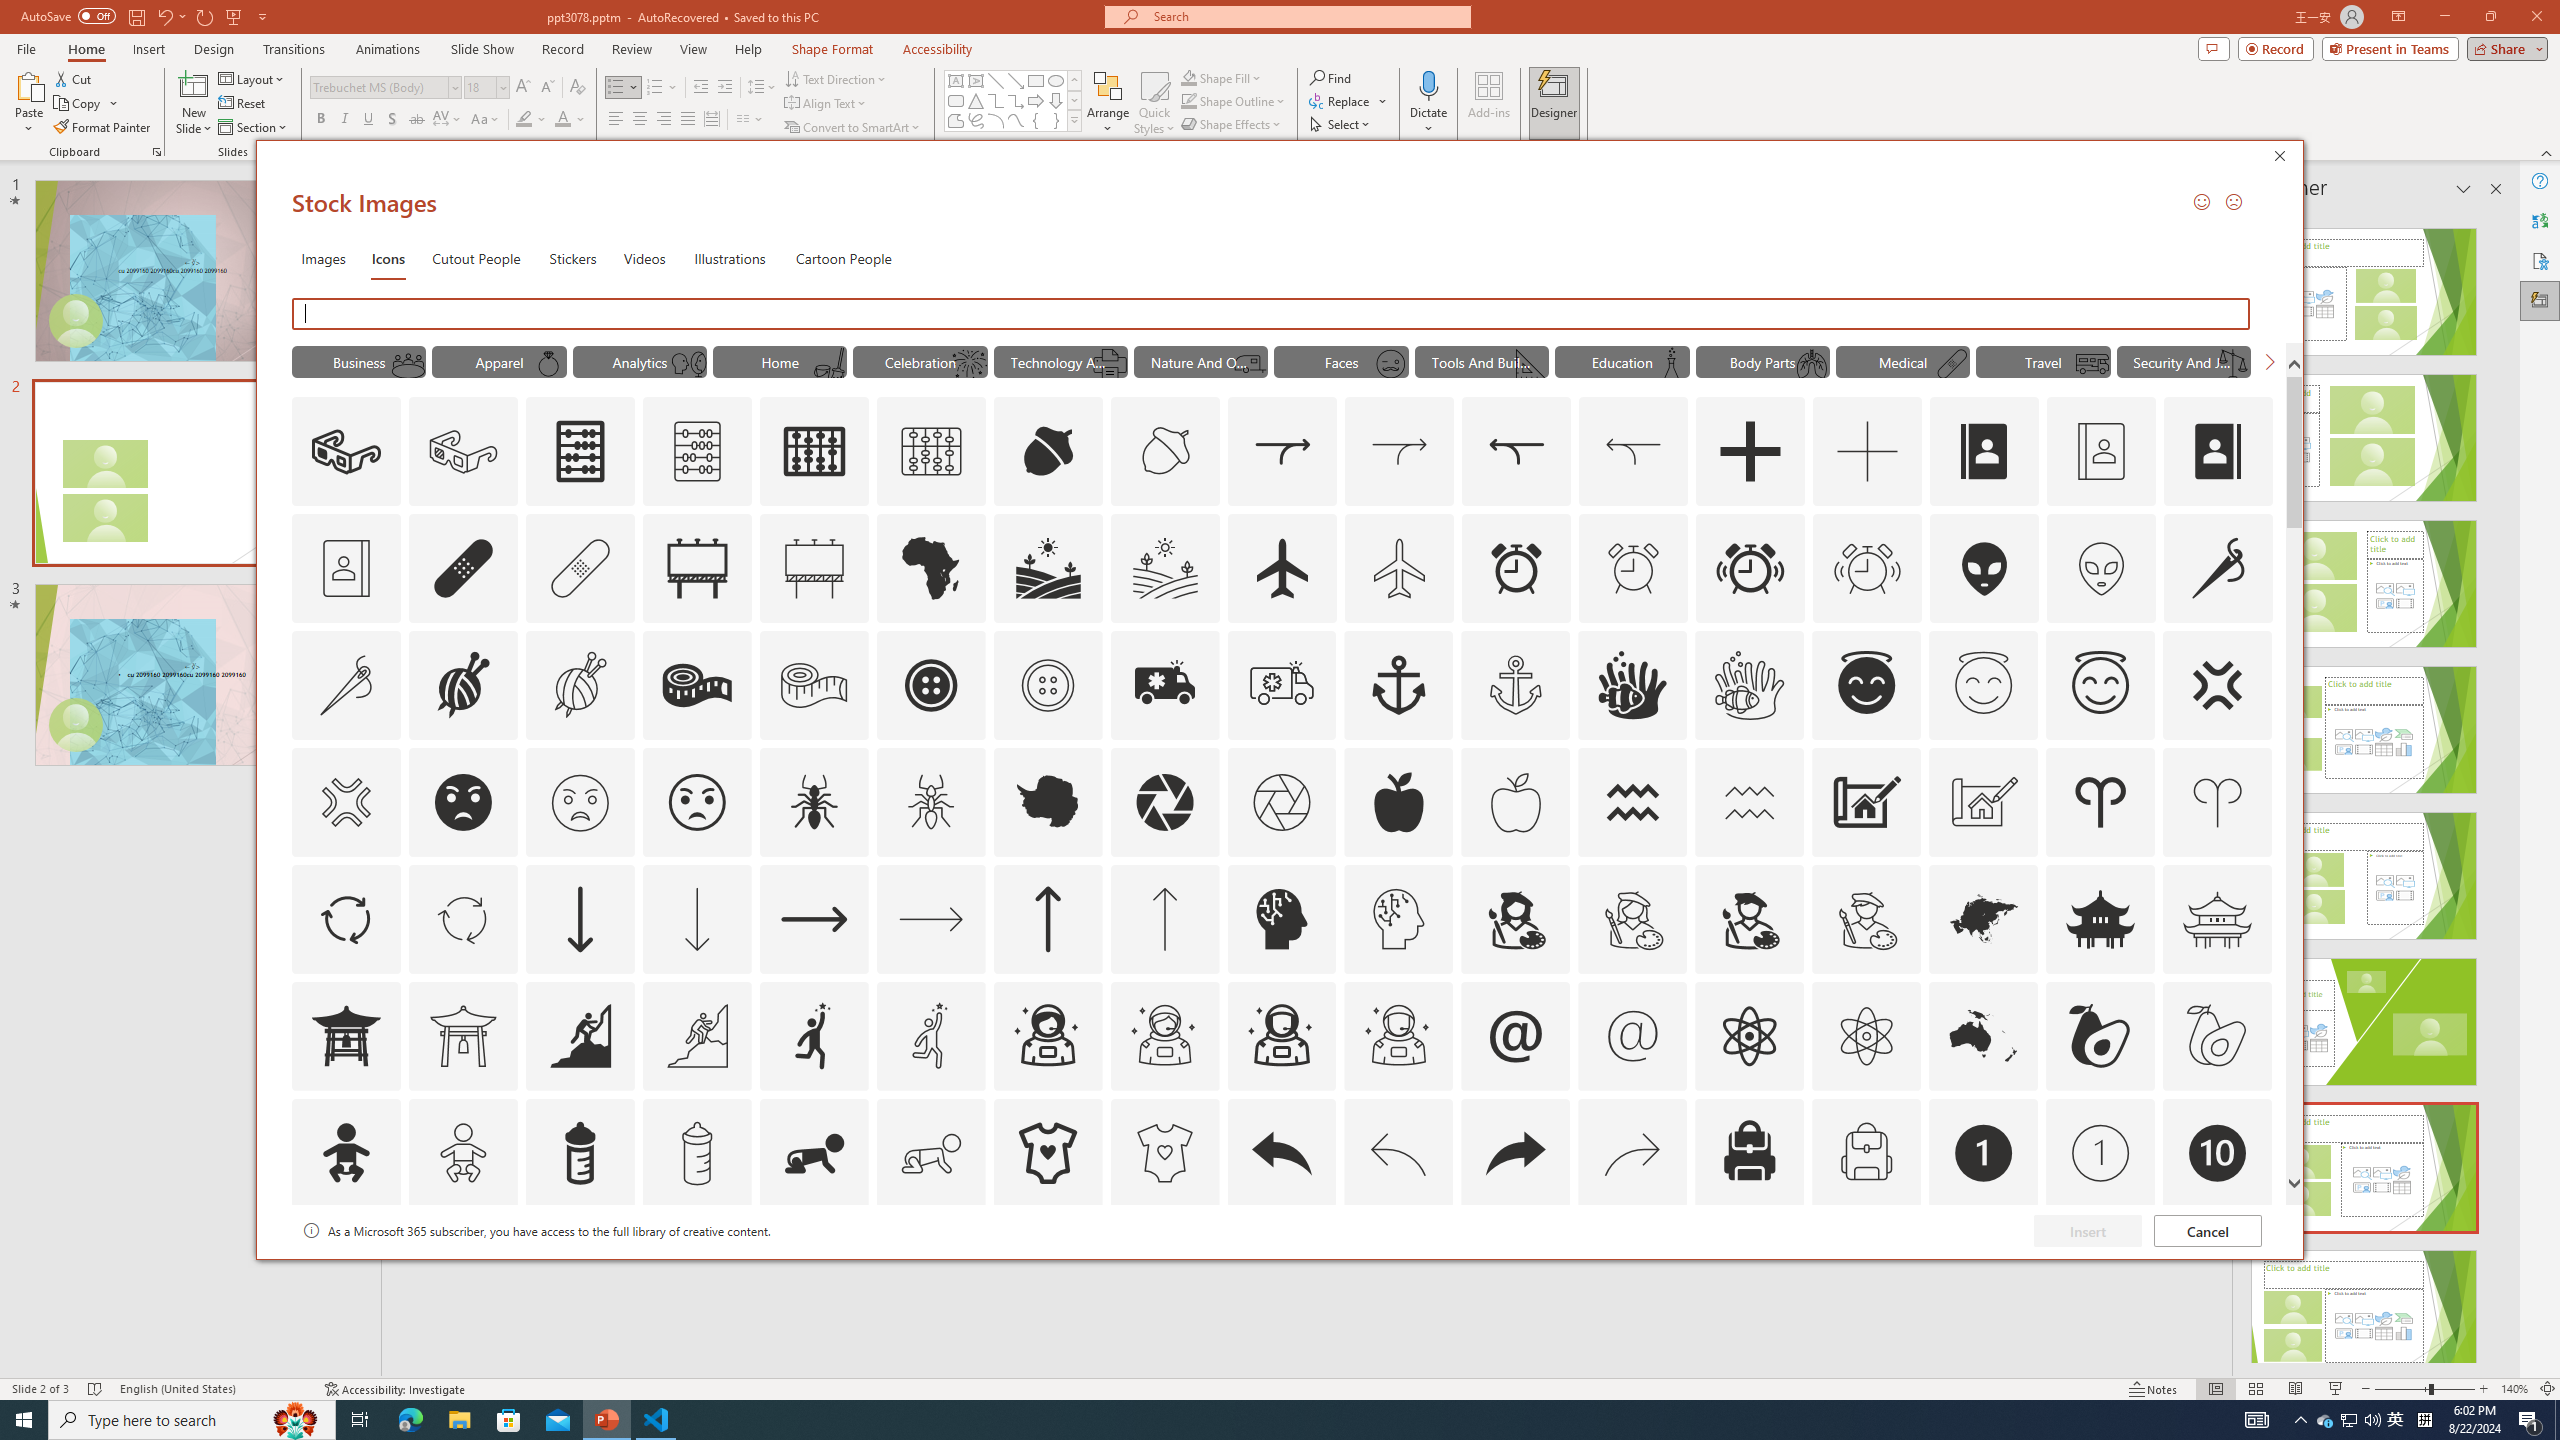 The width and height of the screenshot is (2560, 1440). Describe the element at coordinates (1108, 103) in the screenshot. I see `Arrange` at that location.